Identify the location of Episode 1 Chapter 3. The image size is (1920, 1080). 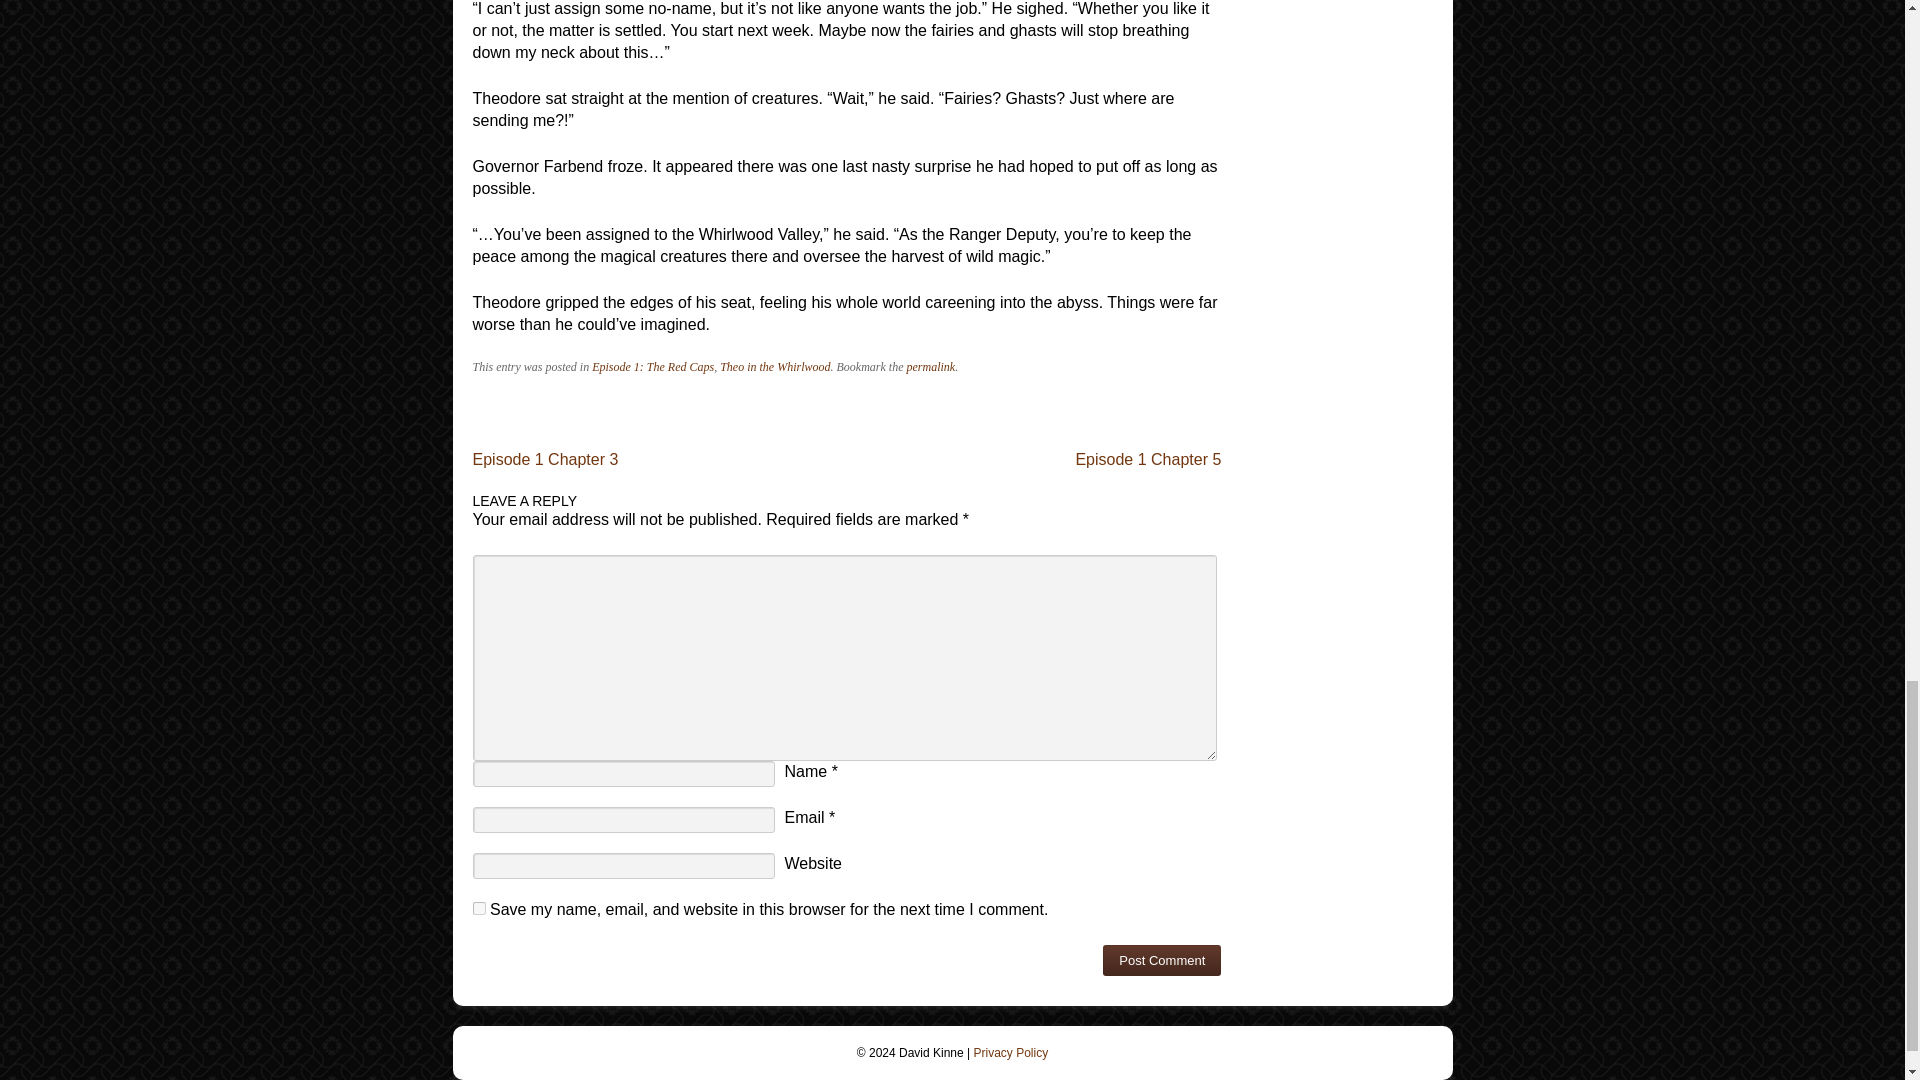
(545, 459).